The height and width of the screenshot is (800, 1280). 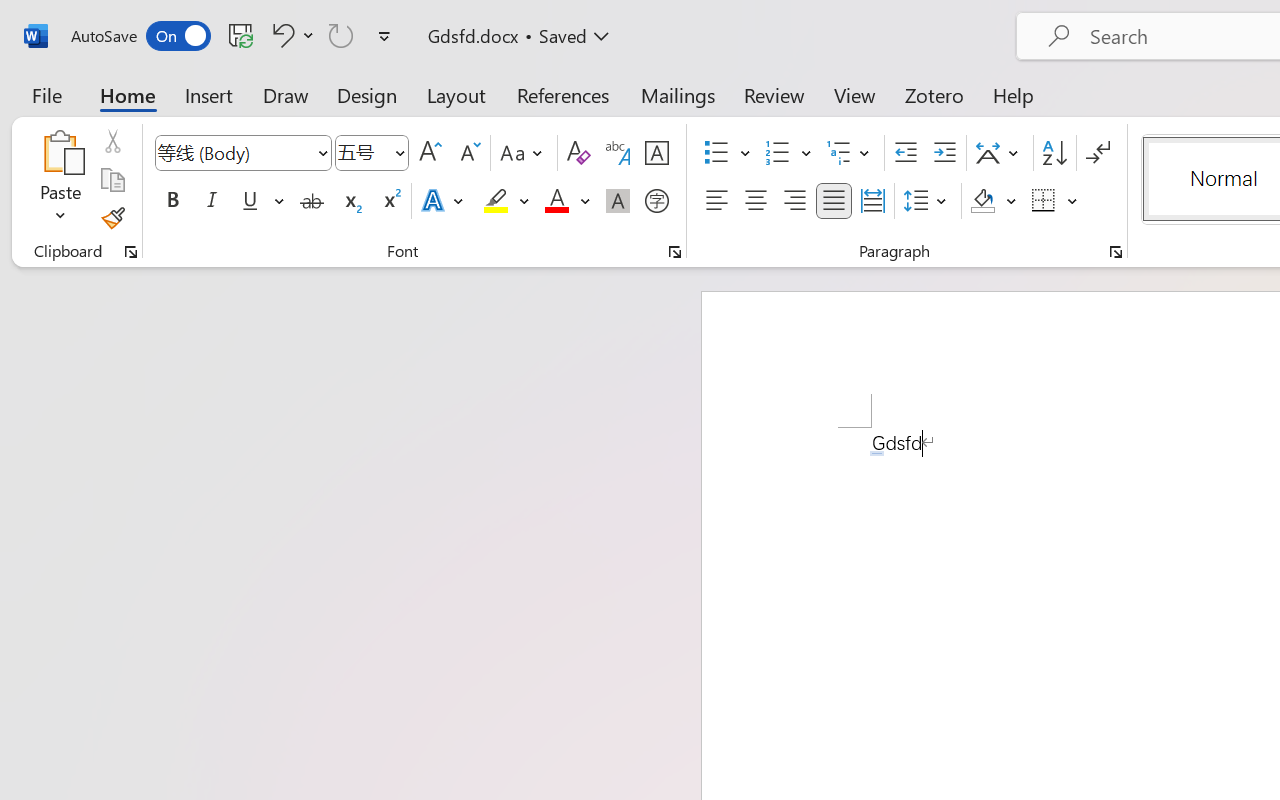 What do you see at coordinates (567, 201) in the screenshot?
I see `Font Color` at bounding box center [567, 201].